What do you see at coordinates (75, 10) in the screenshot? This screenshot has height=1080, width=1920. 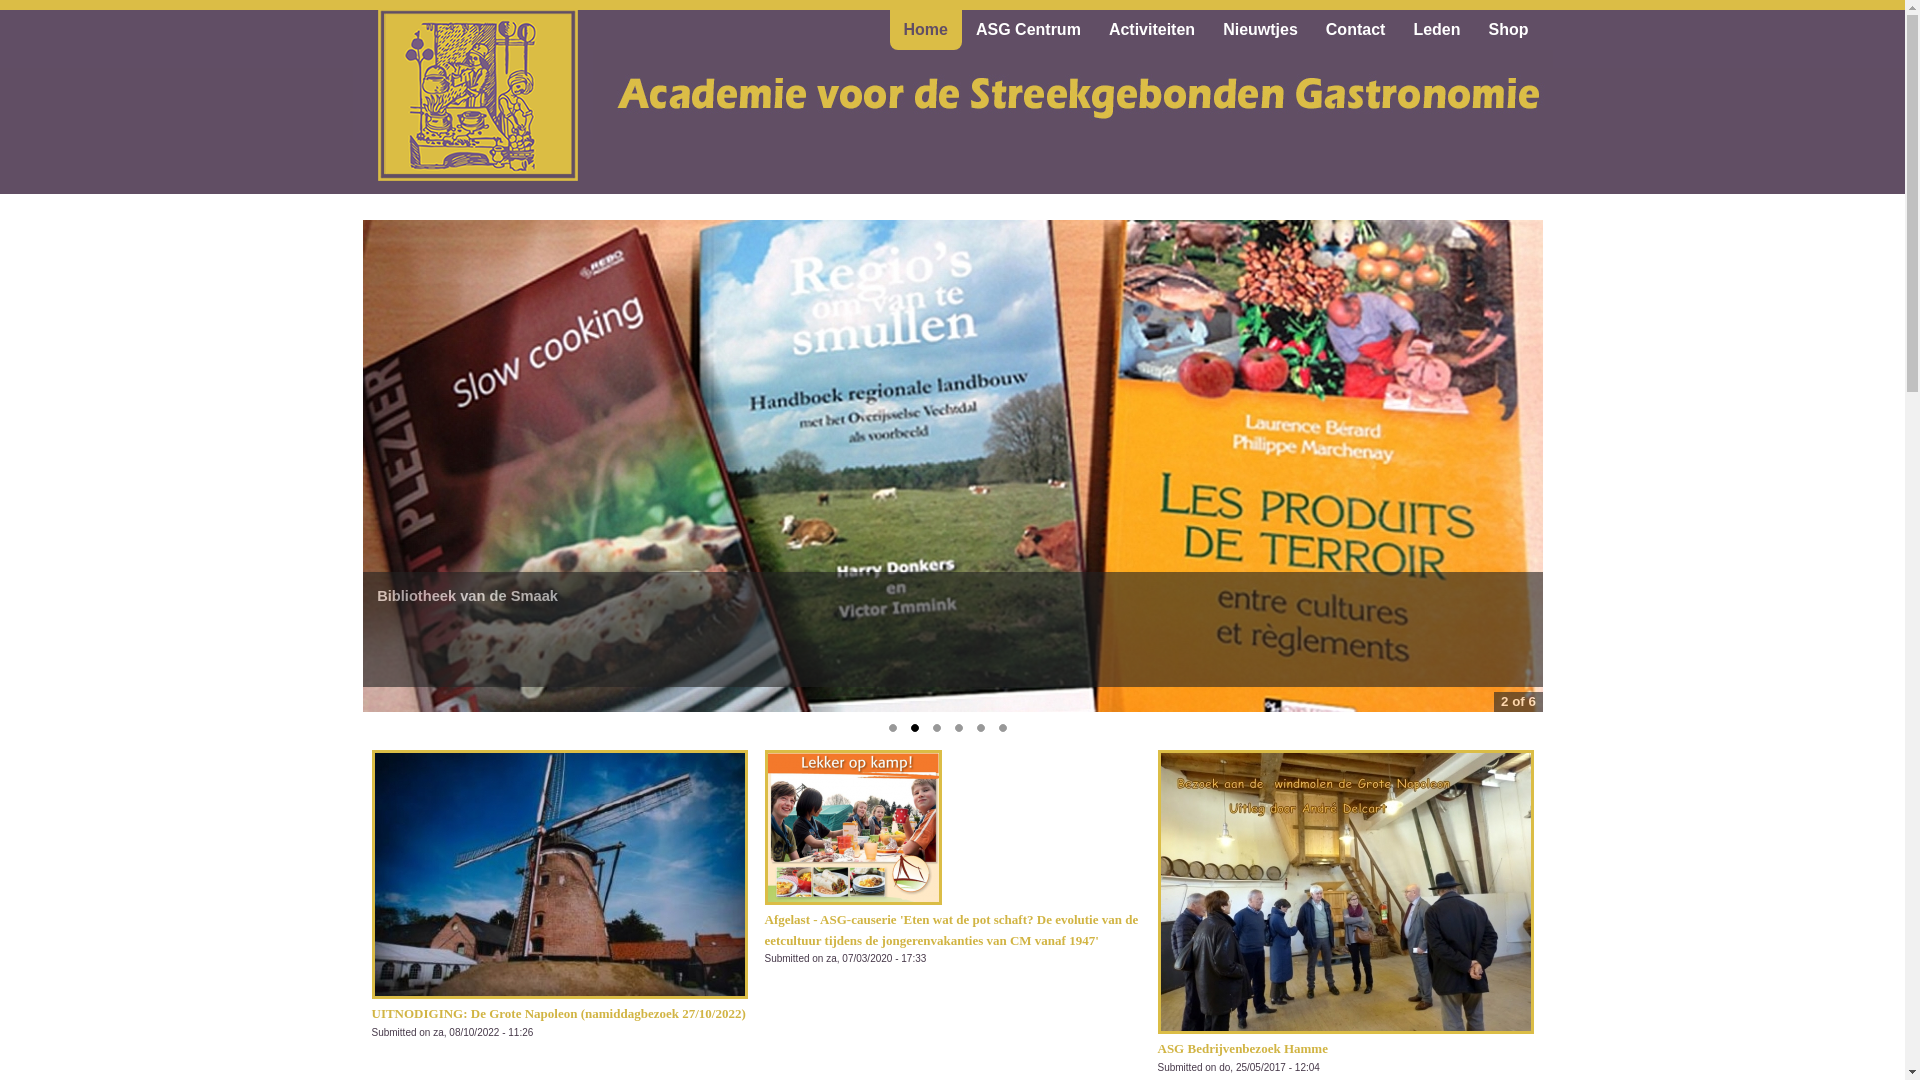 I see `Zoeken` at bounding box center [75, 10].